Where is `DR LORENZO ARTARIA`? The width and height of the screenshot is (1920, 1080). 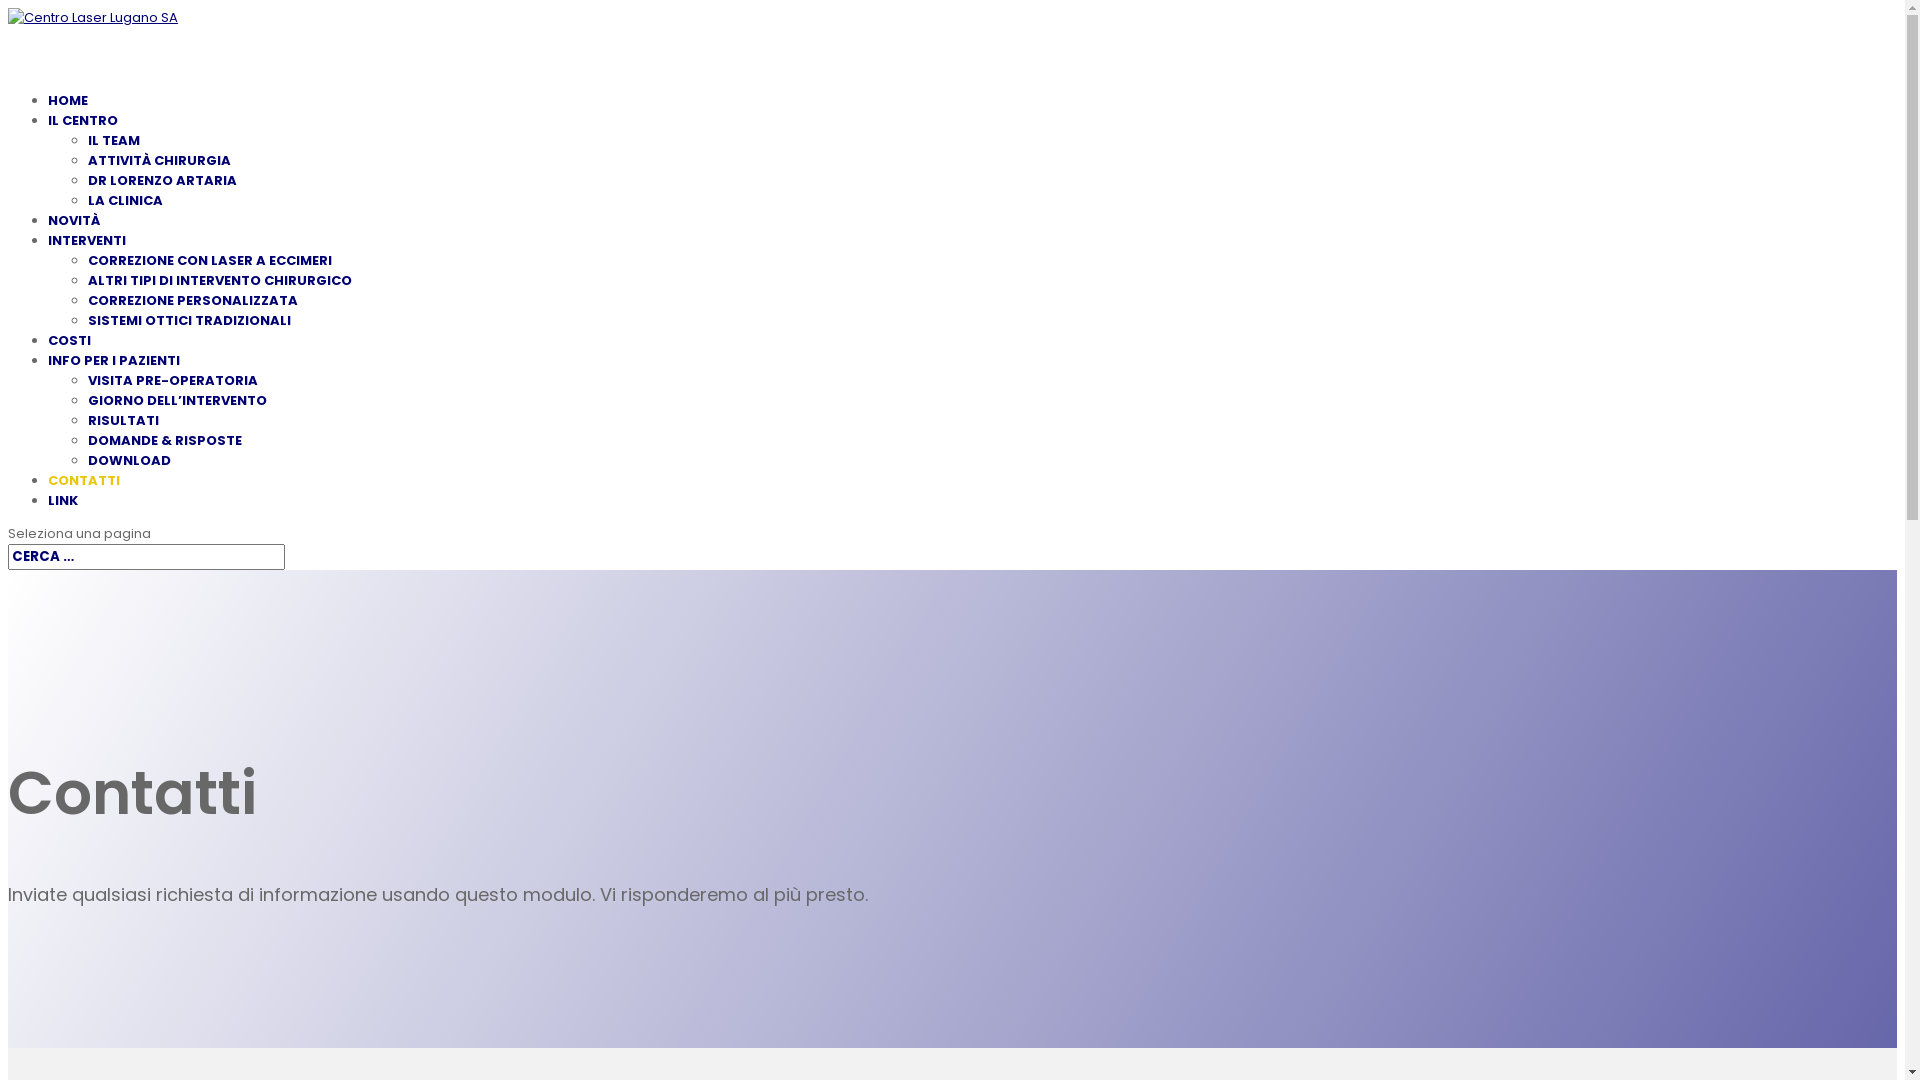
DR LORENZO ARTARIA is located at coordinates (162, 180).